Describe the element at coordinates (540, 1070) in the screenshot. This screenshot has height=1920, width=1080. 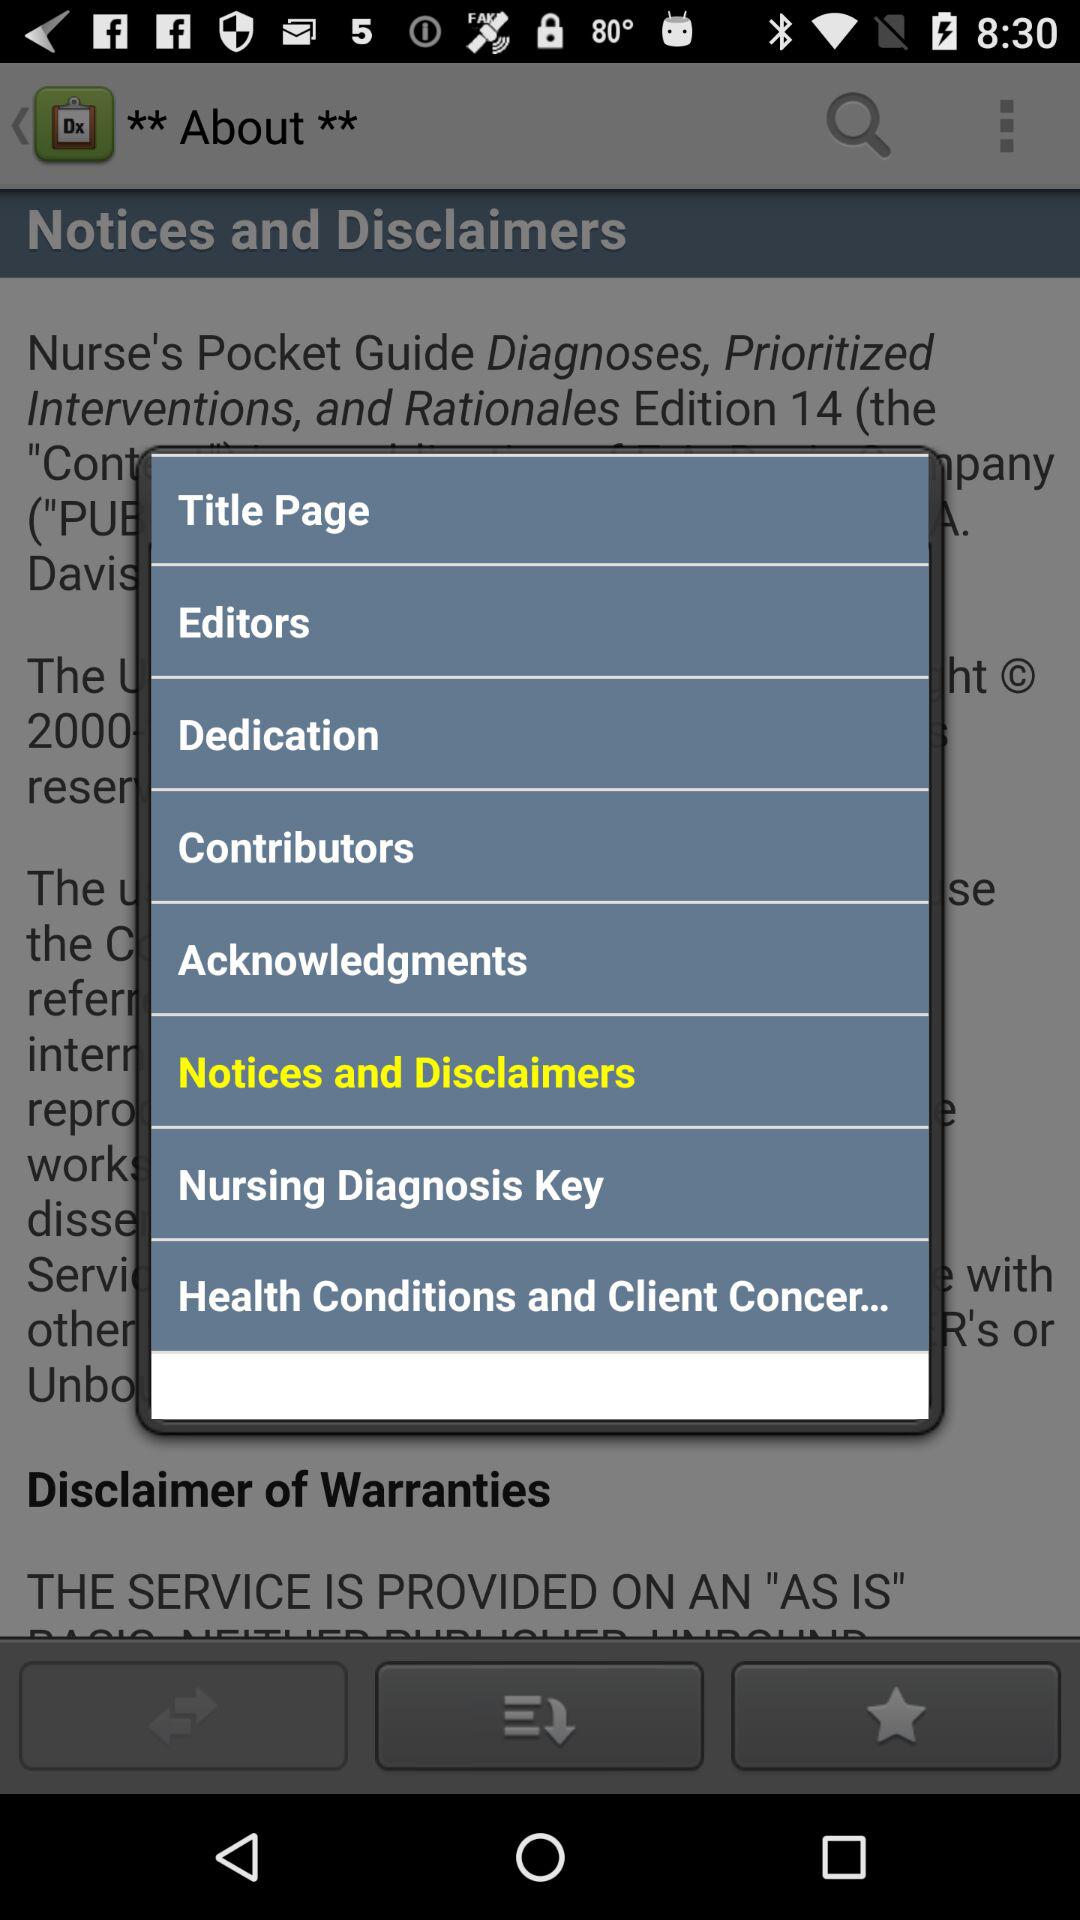
I see `click app above nursing diagnosis key item` at that location.